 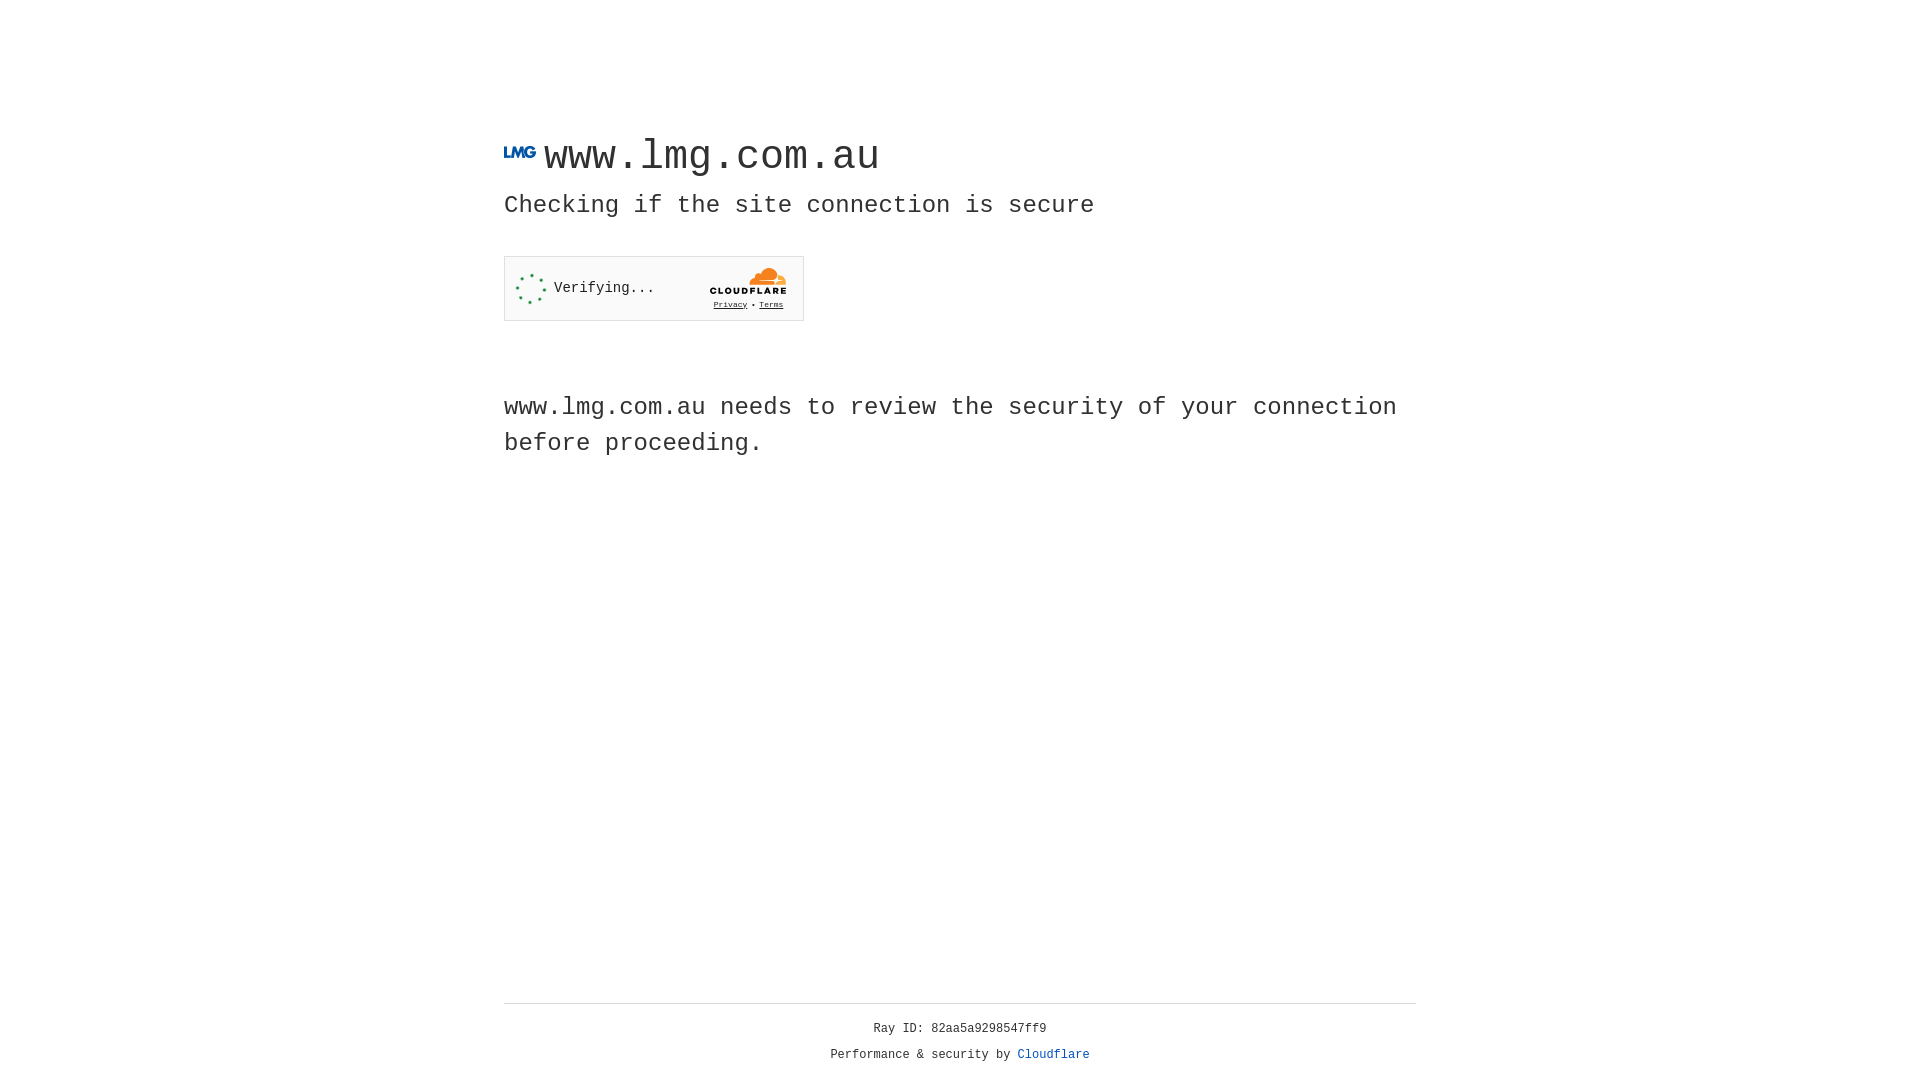 I want to click on Cloudflare, so click(x=1054, y=1055).